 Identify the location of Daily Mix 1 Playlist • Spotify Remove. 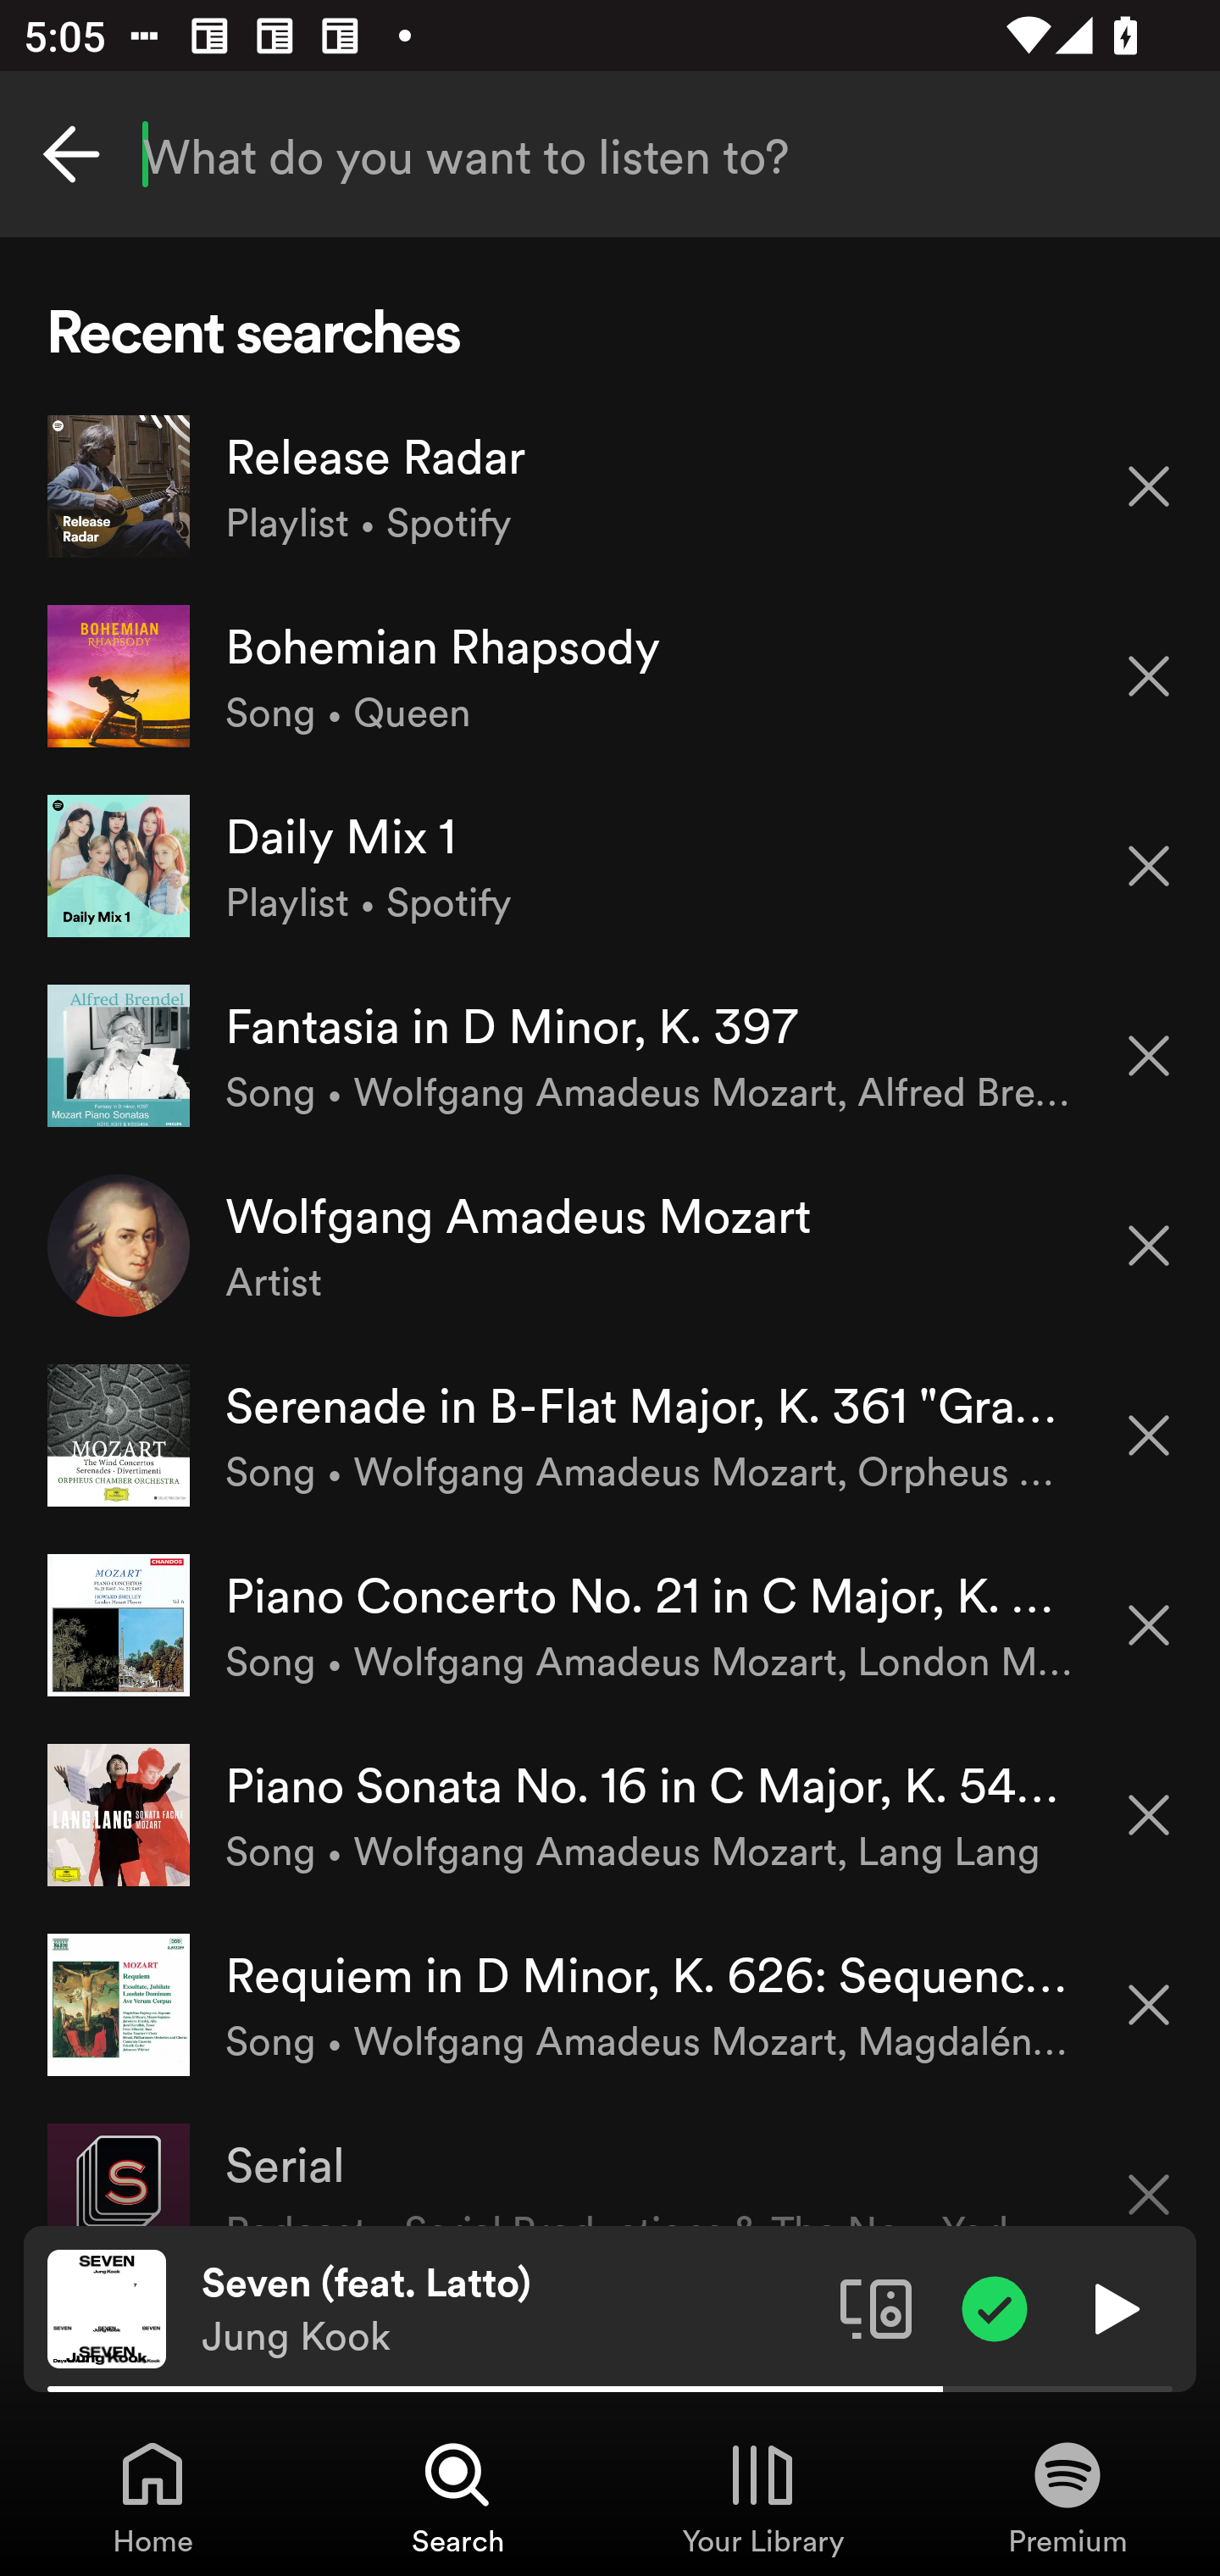
(610, 864).